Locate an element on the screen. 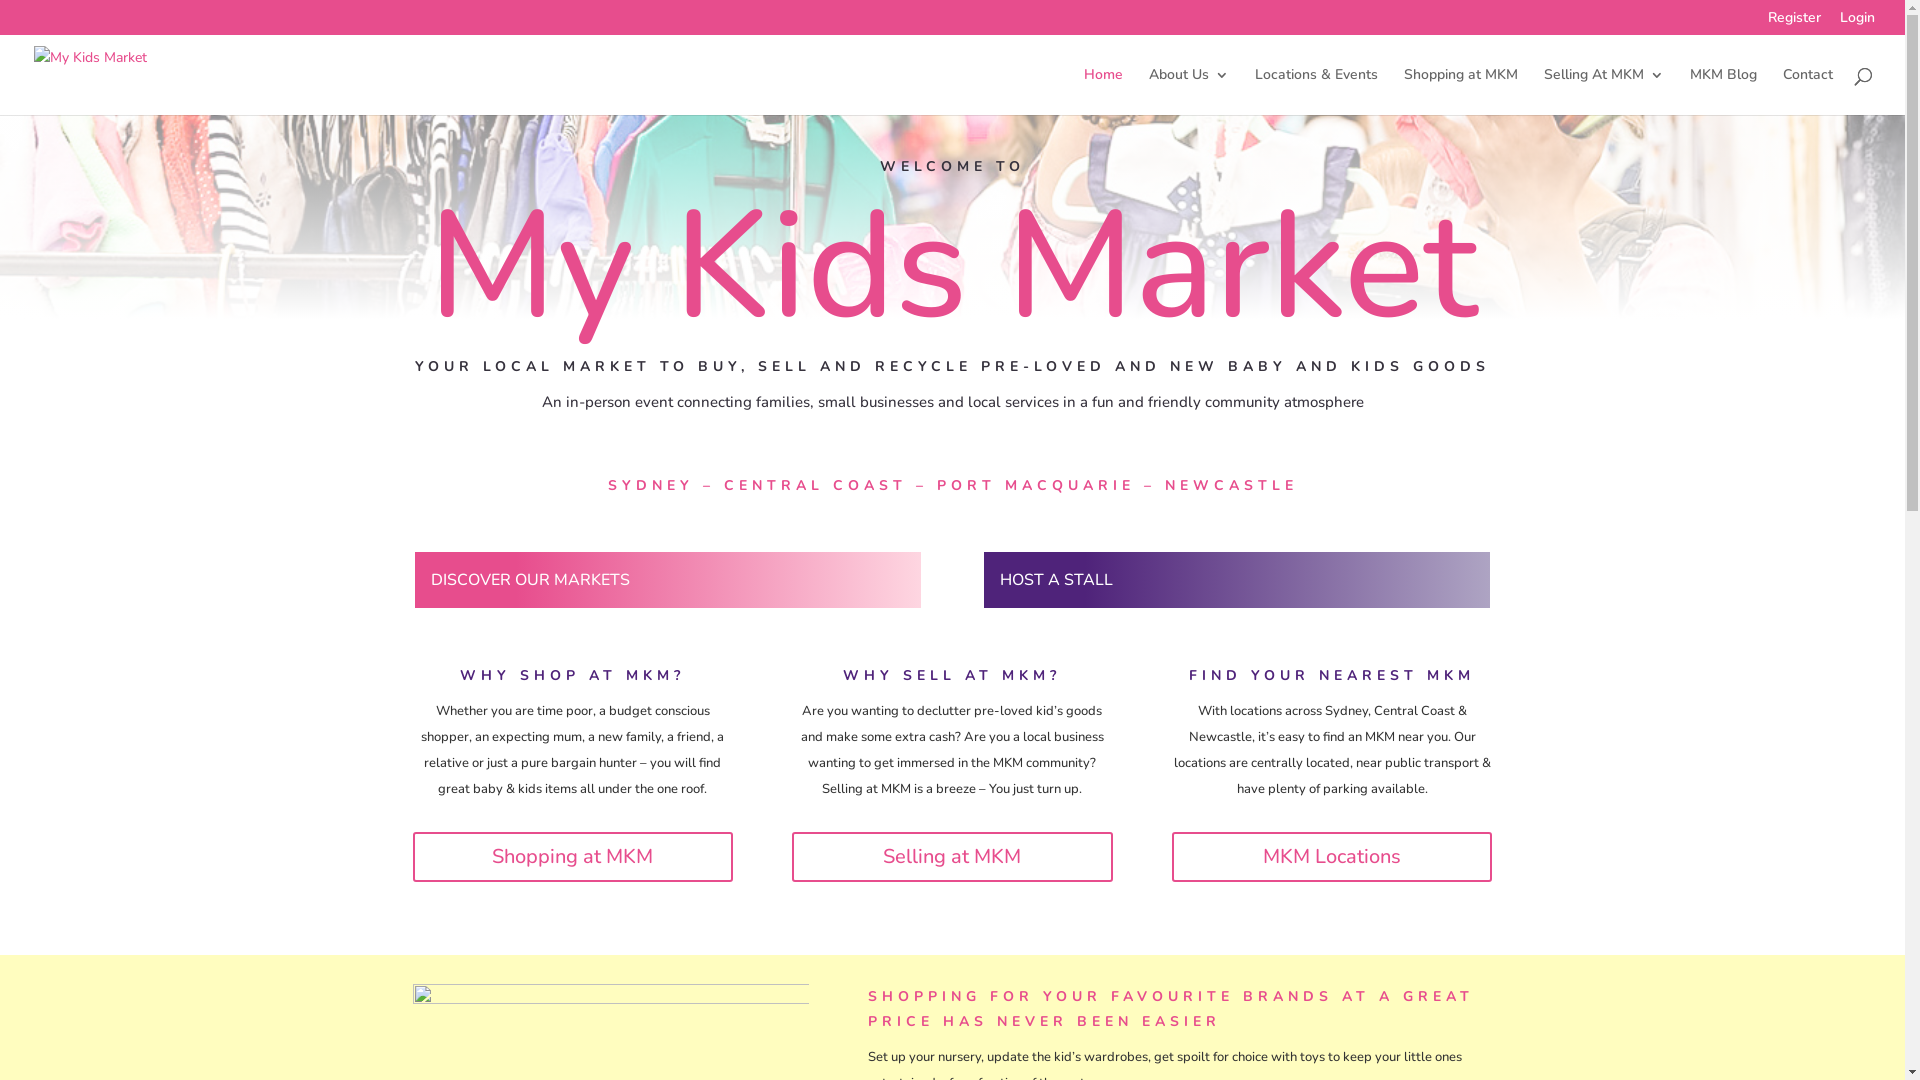 Image resolution: width=1920 pixels, height=1080 pixels. MKM Blog is located at coordinates (1724, 92).